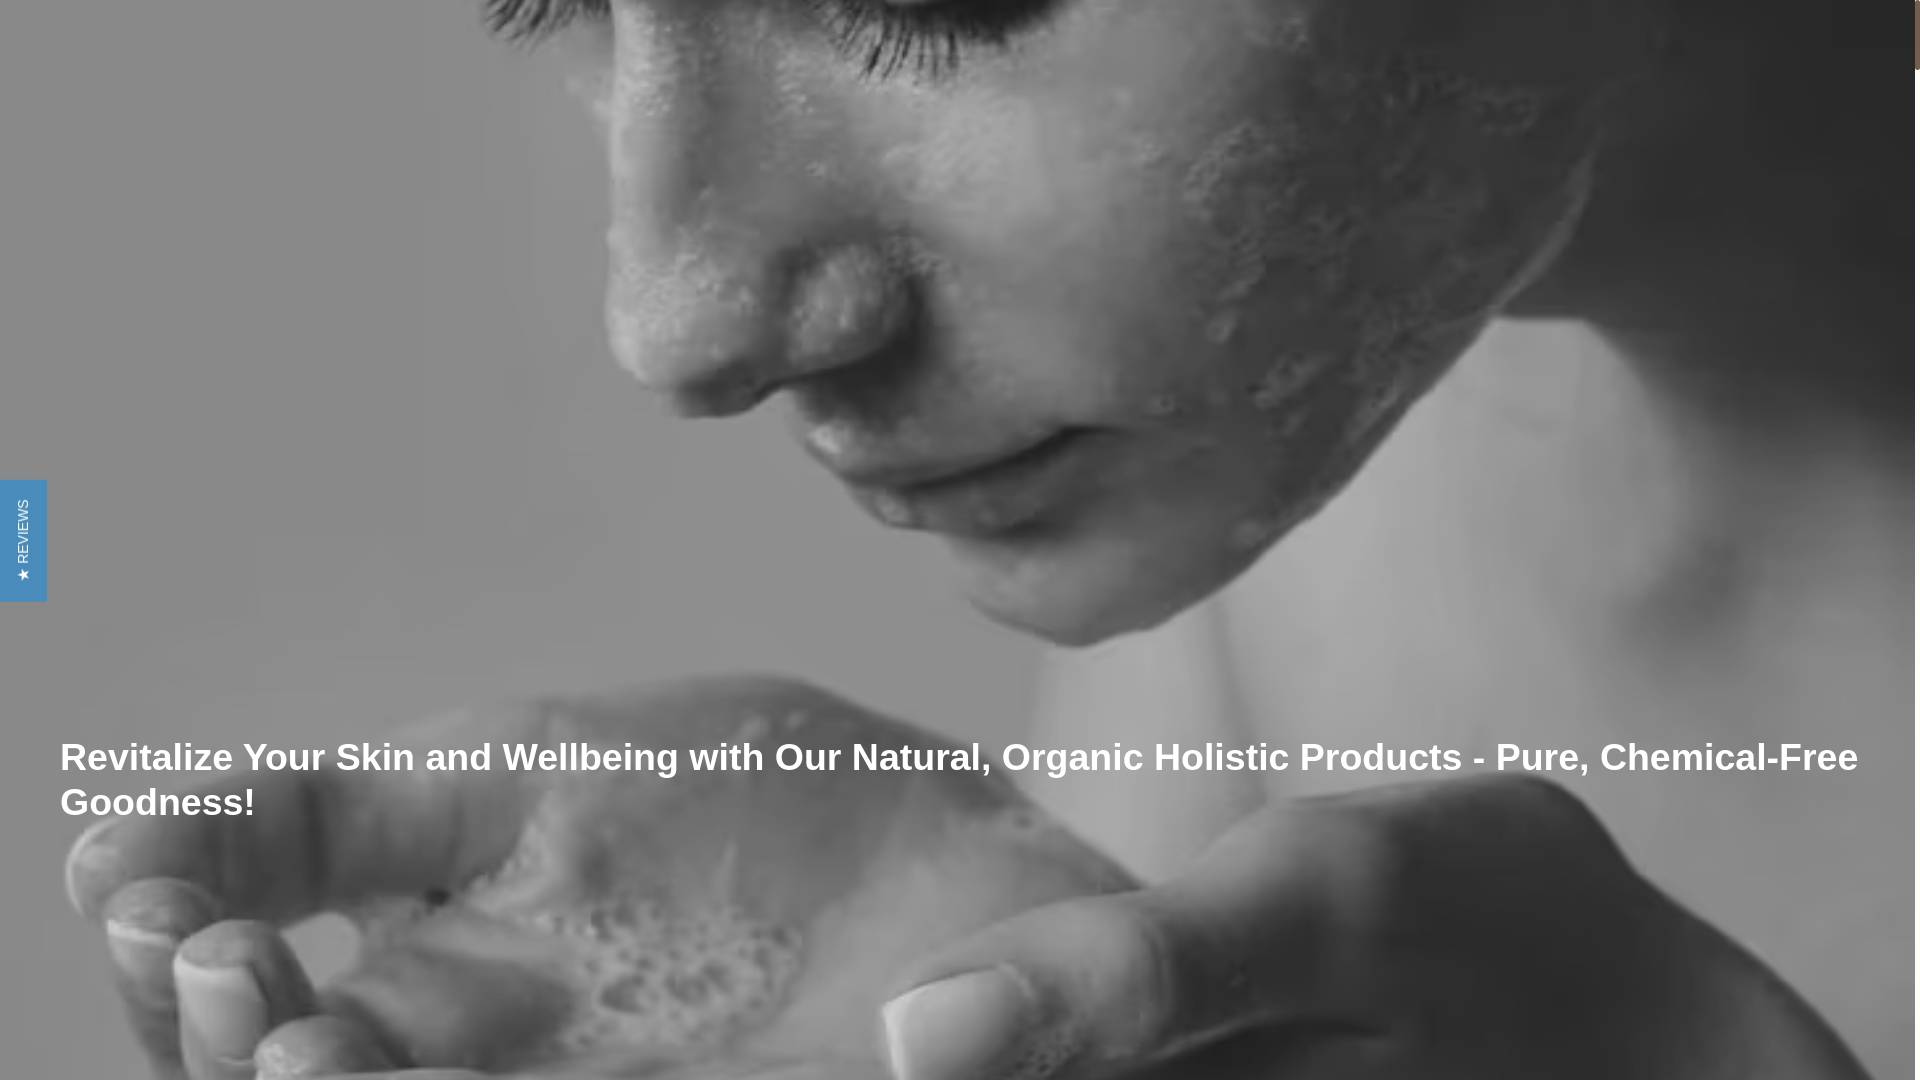 This screenshot has height=1080, width=1920. I want to click on Search, so click(1534, 171).